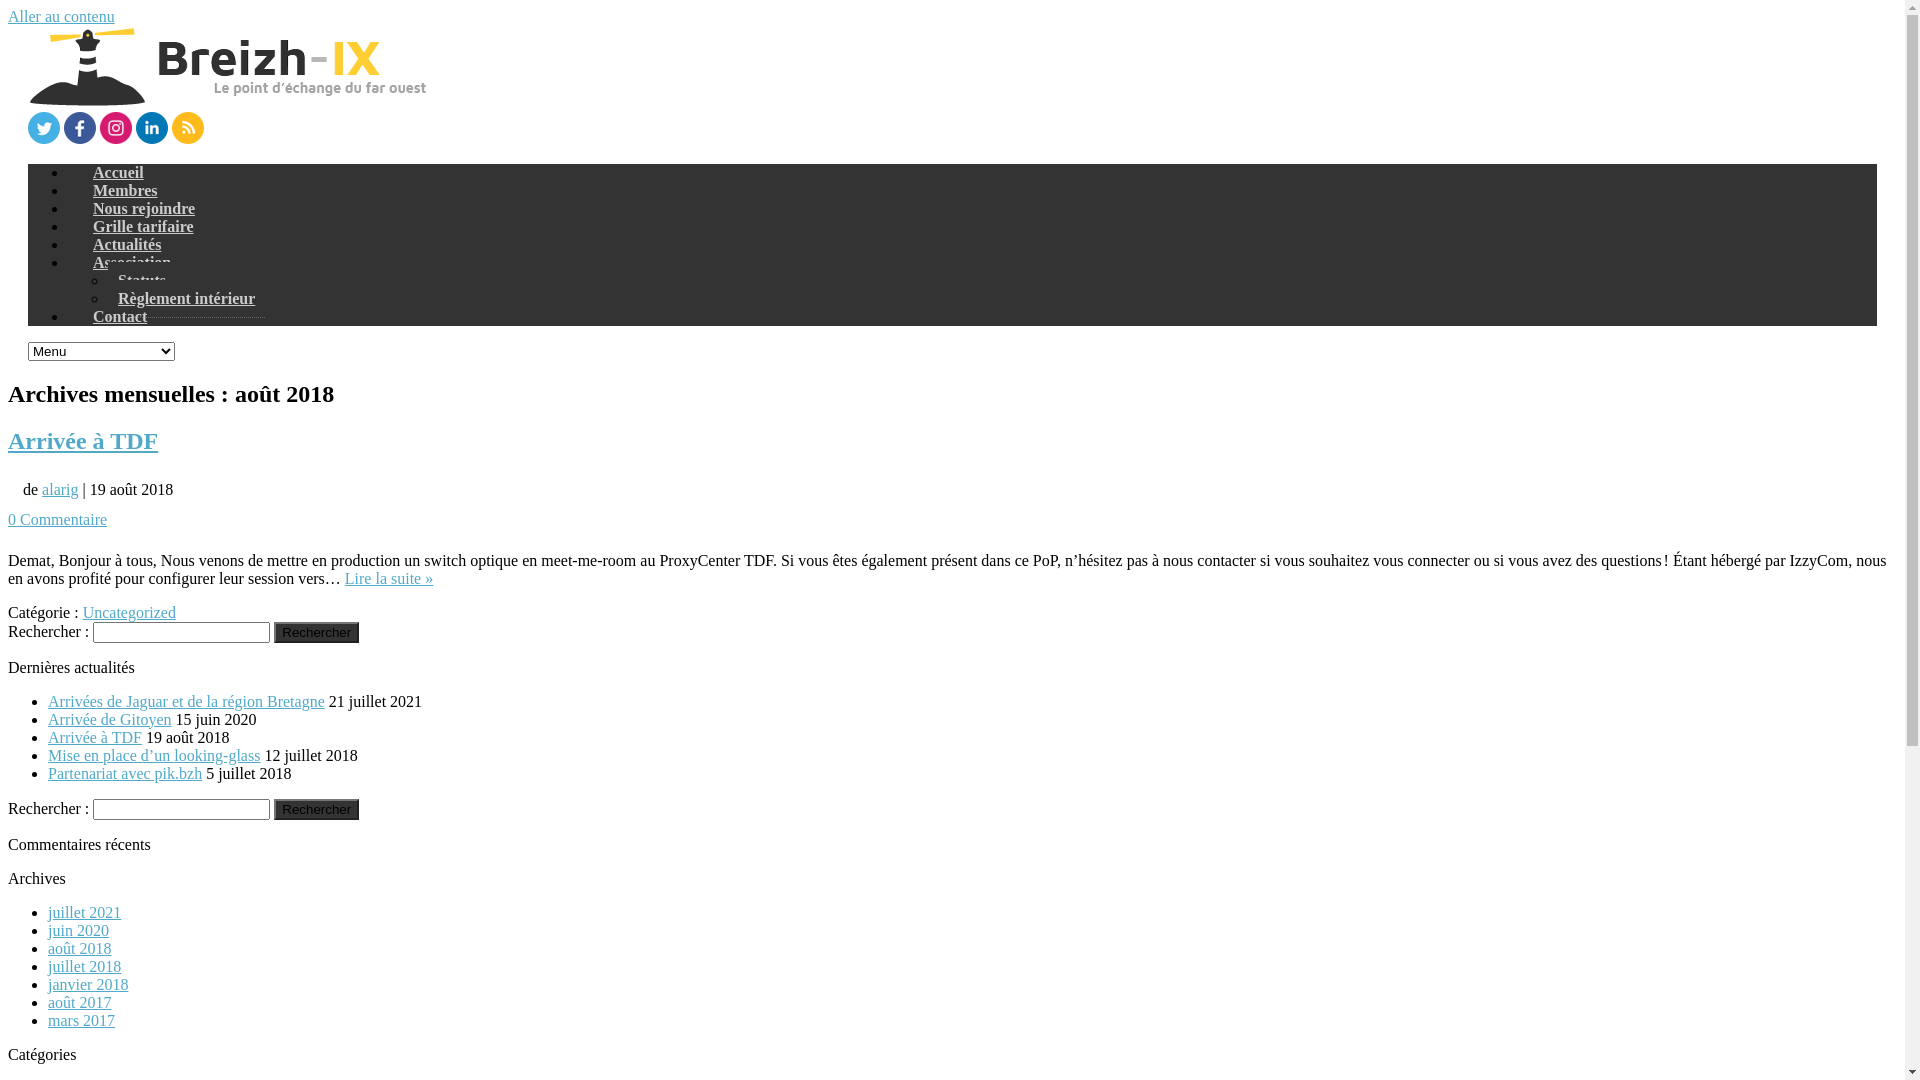 Image resolution: width=1920 pixels, height=1080 pixels. Describe the element at coordinates (60, 490) in the screenshot. I see `alarig` at that location.